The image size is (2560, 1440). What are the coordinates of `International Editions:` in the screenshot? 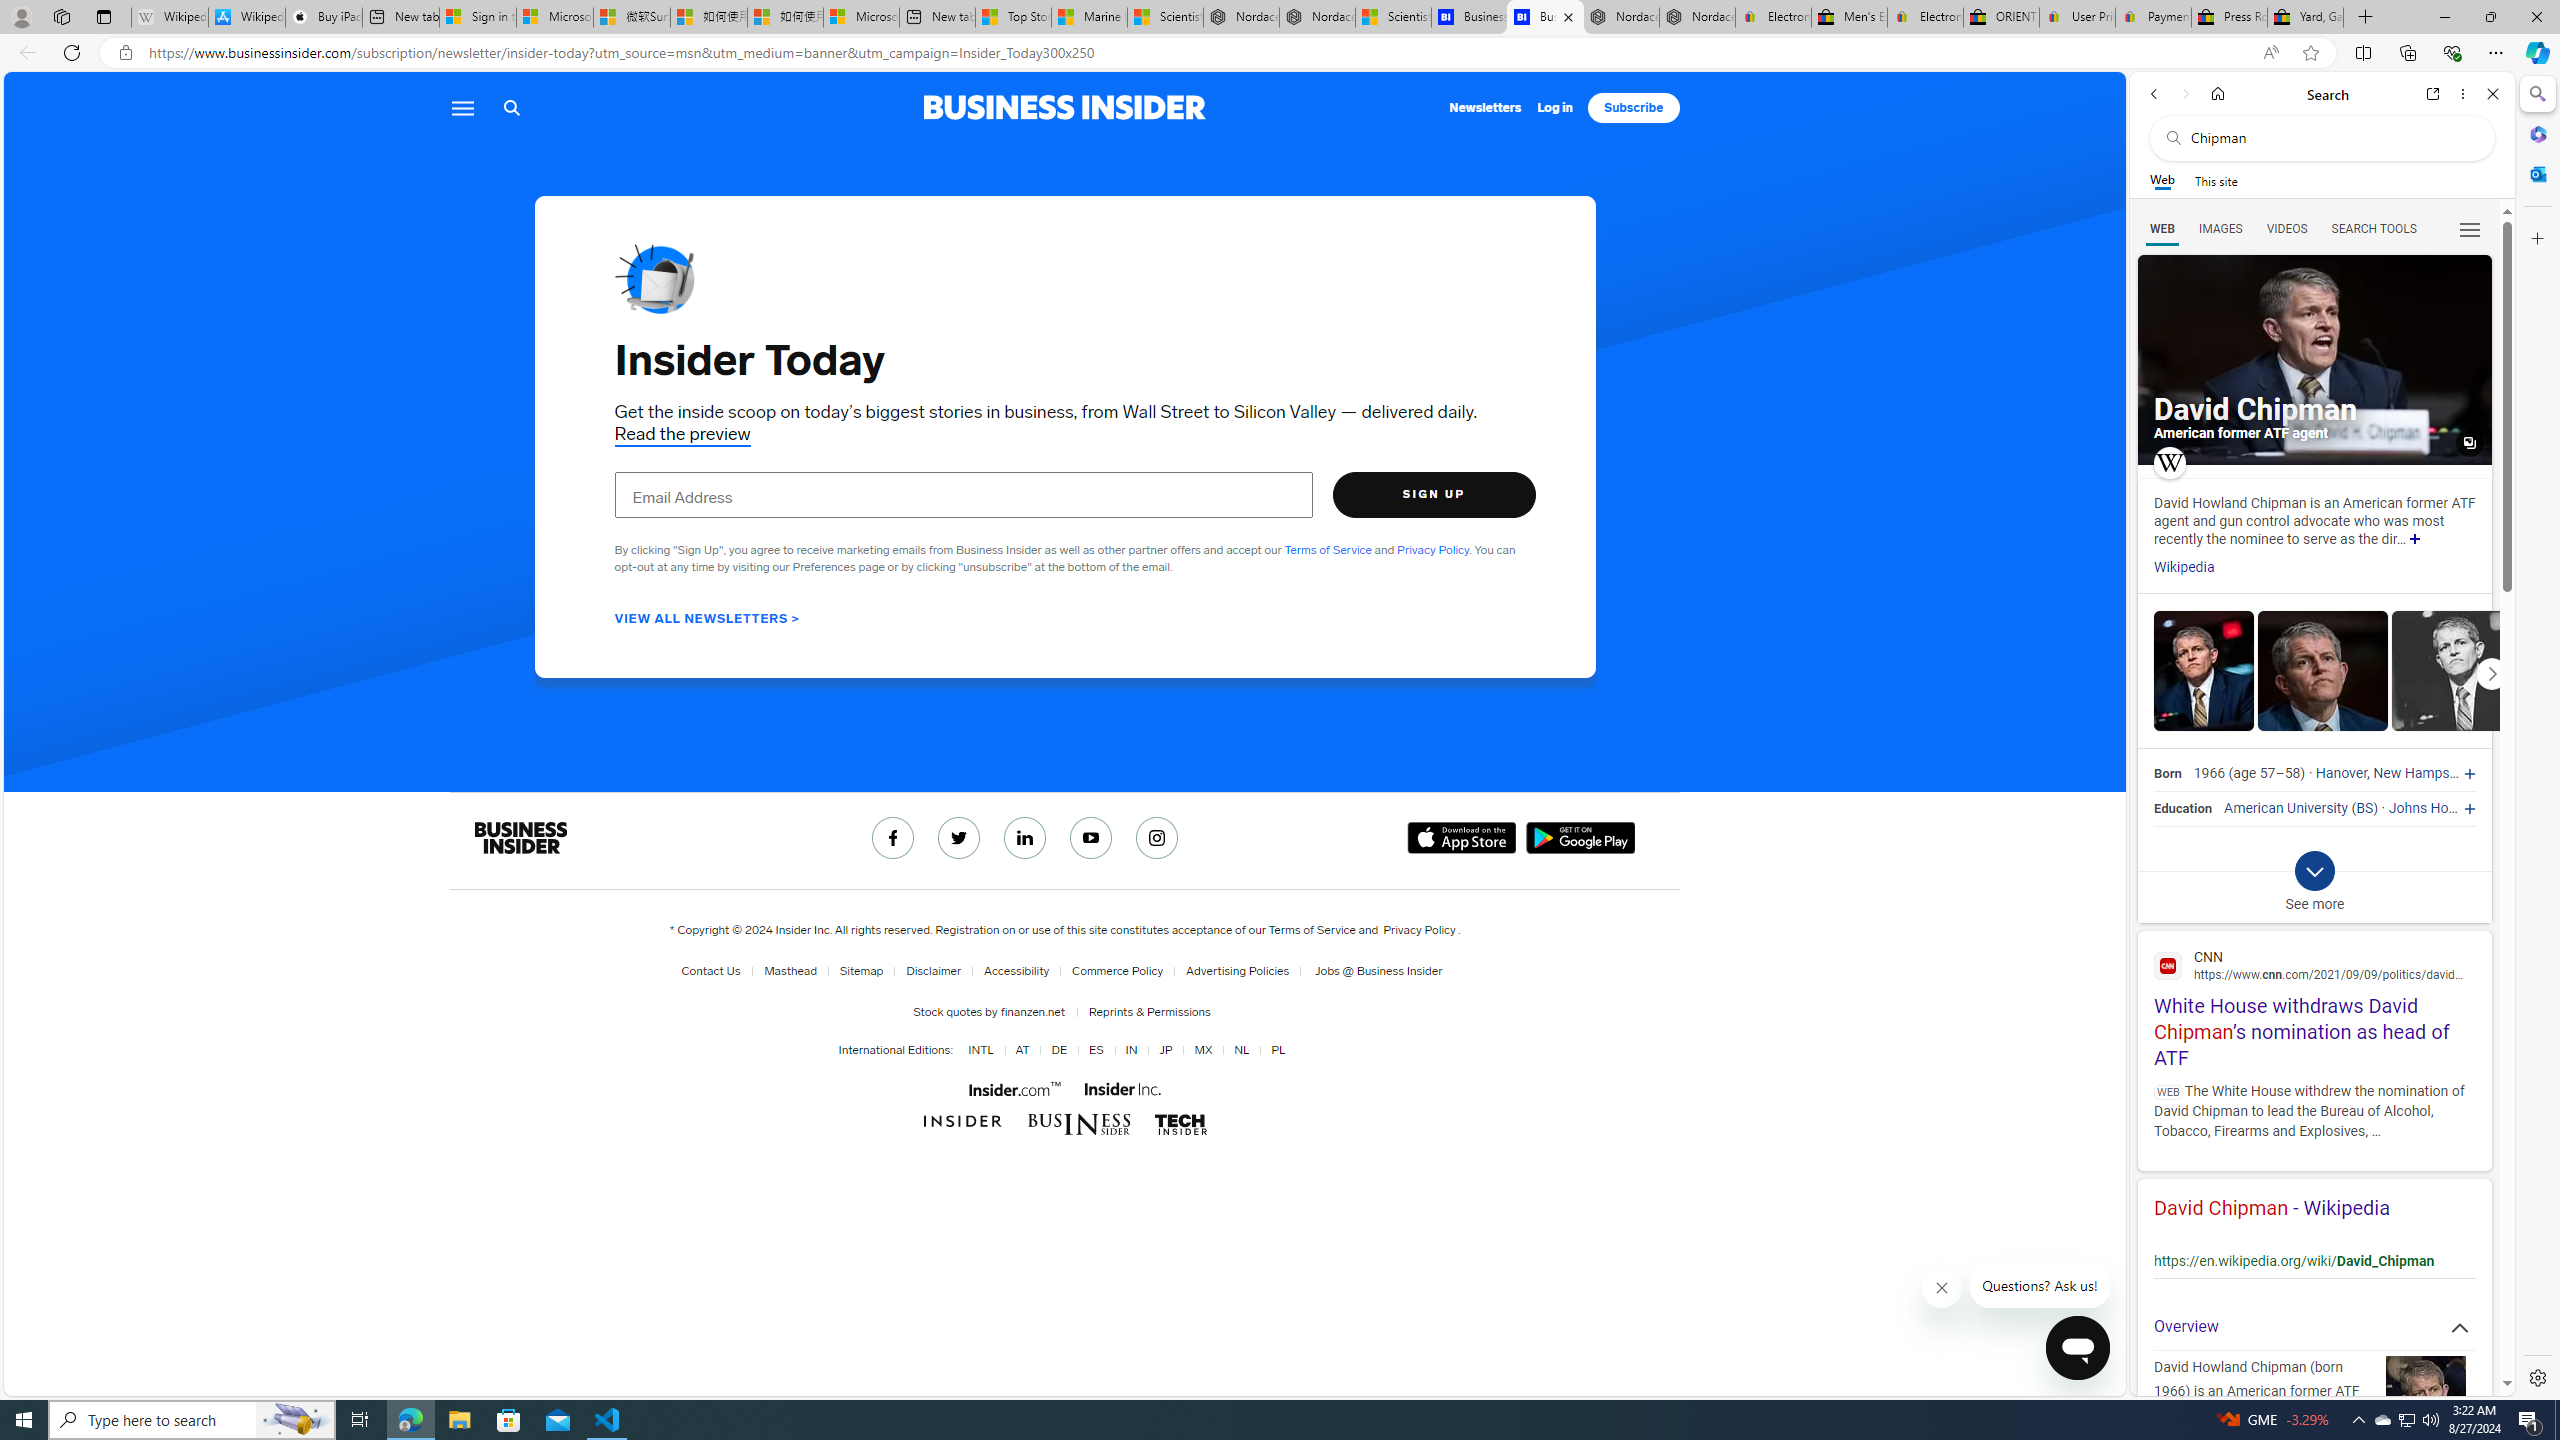 It's located at (896, 1050).